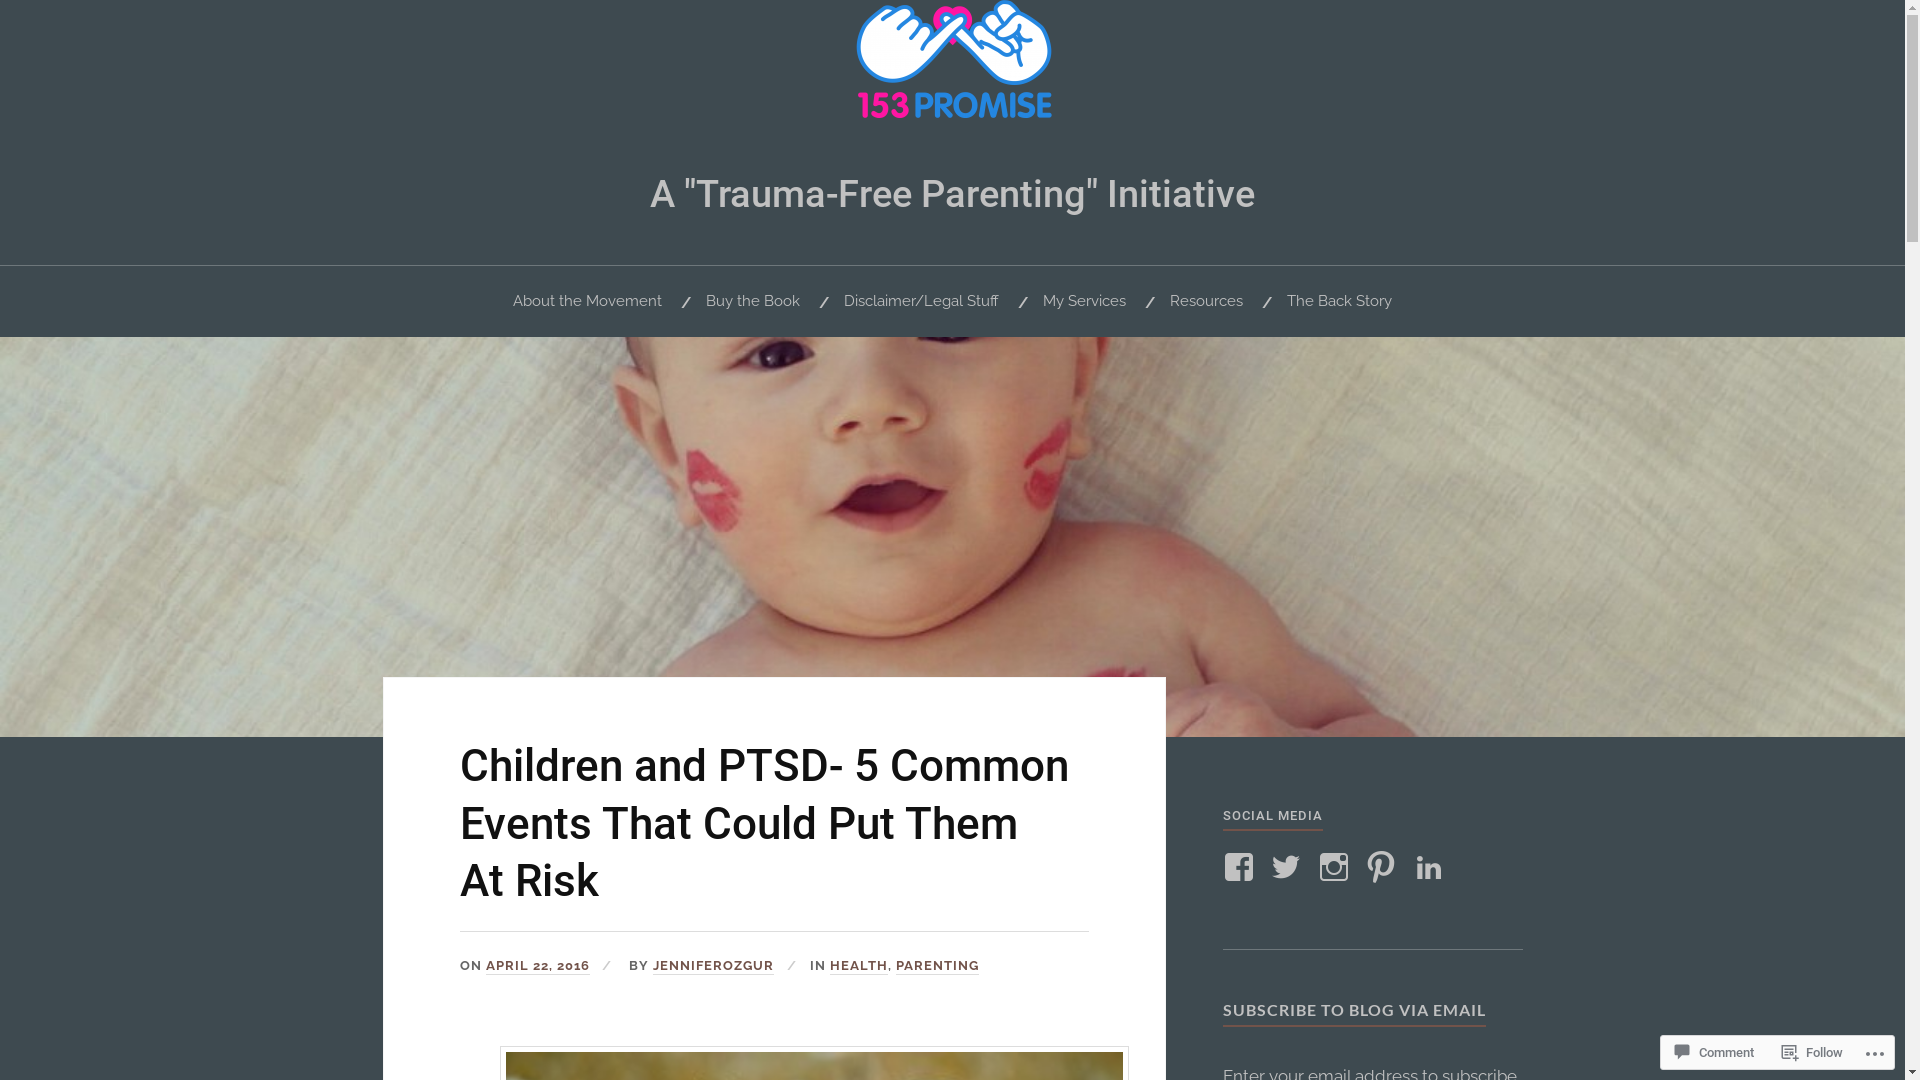 Image resolution: width=1920 pixels, height=1080 pixels. Describe the element at coordinates (952, 194) in the screenshot. I see `A "Trauma-Free Parenting" Initiative` at that location.